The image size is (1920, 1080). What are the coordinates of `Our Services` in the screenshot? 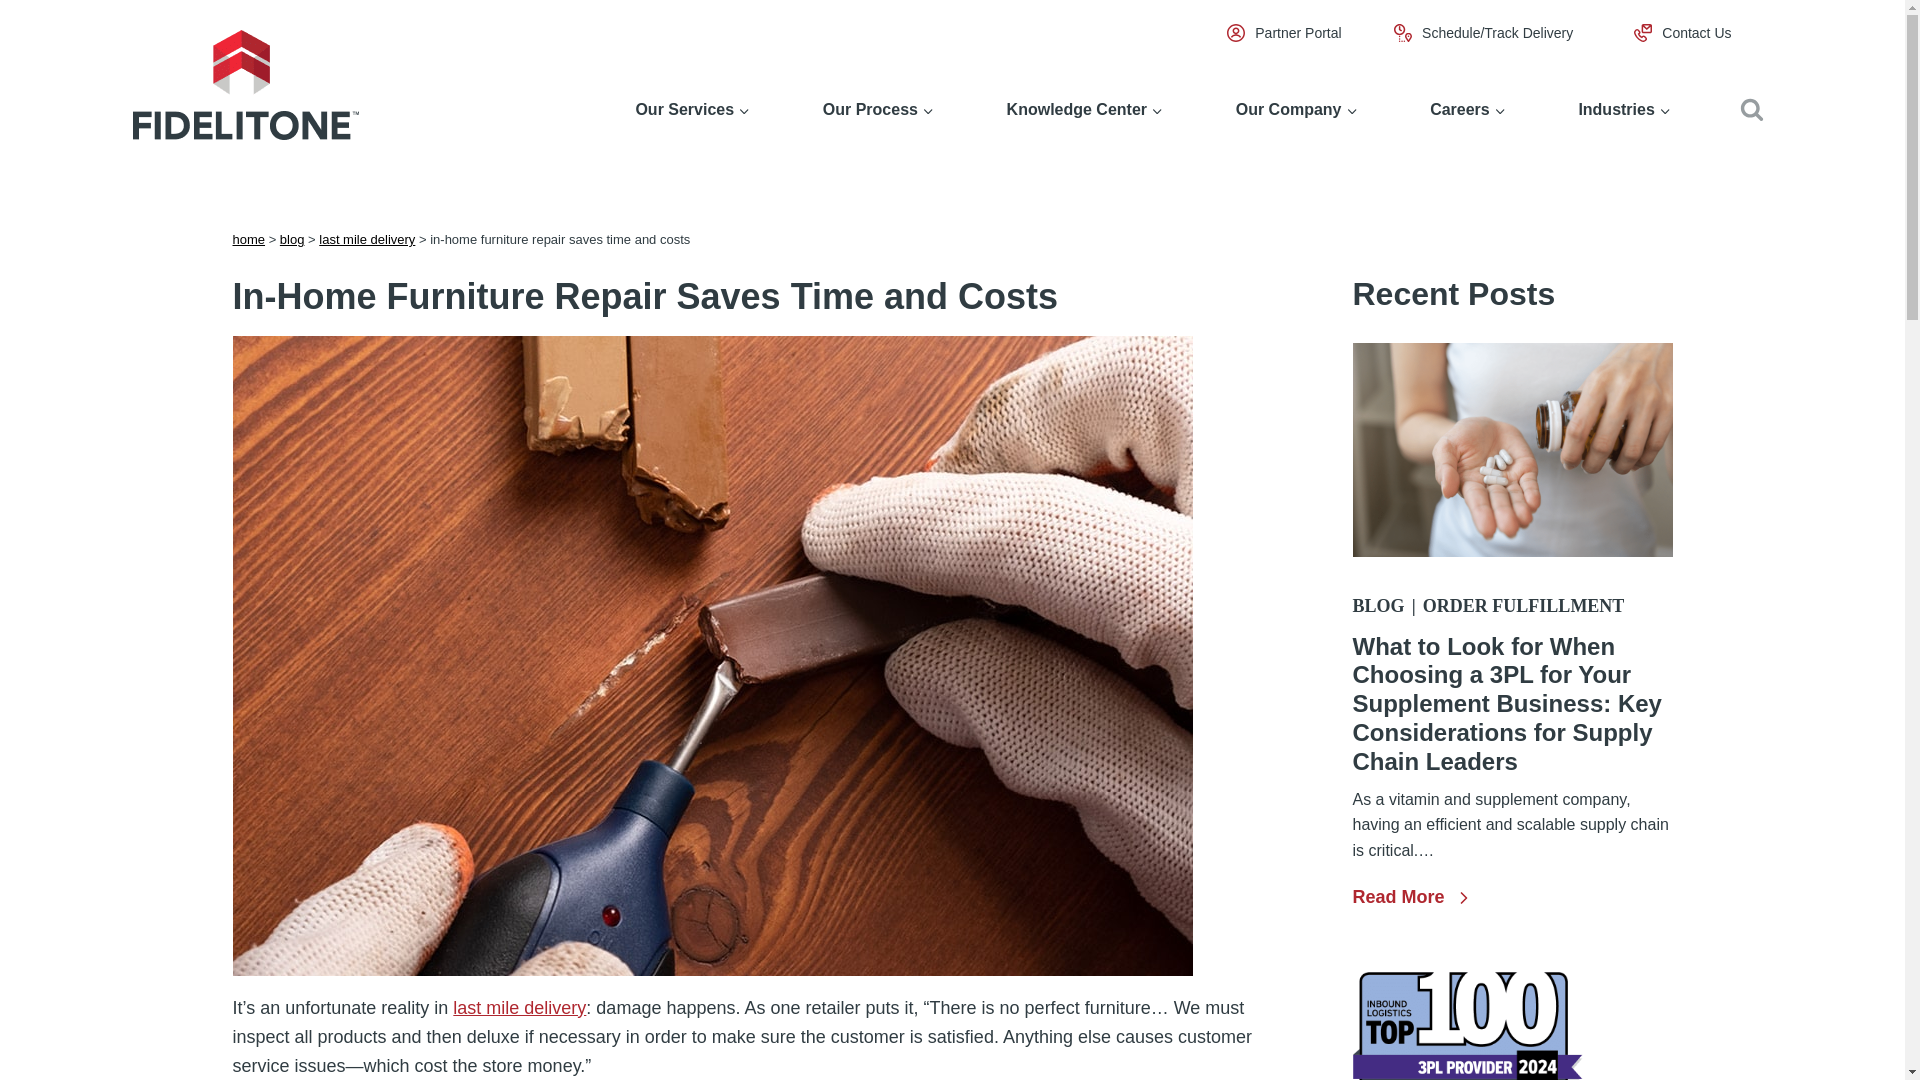 It's located at (692, 110).